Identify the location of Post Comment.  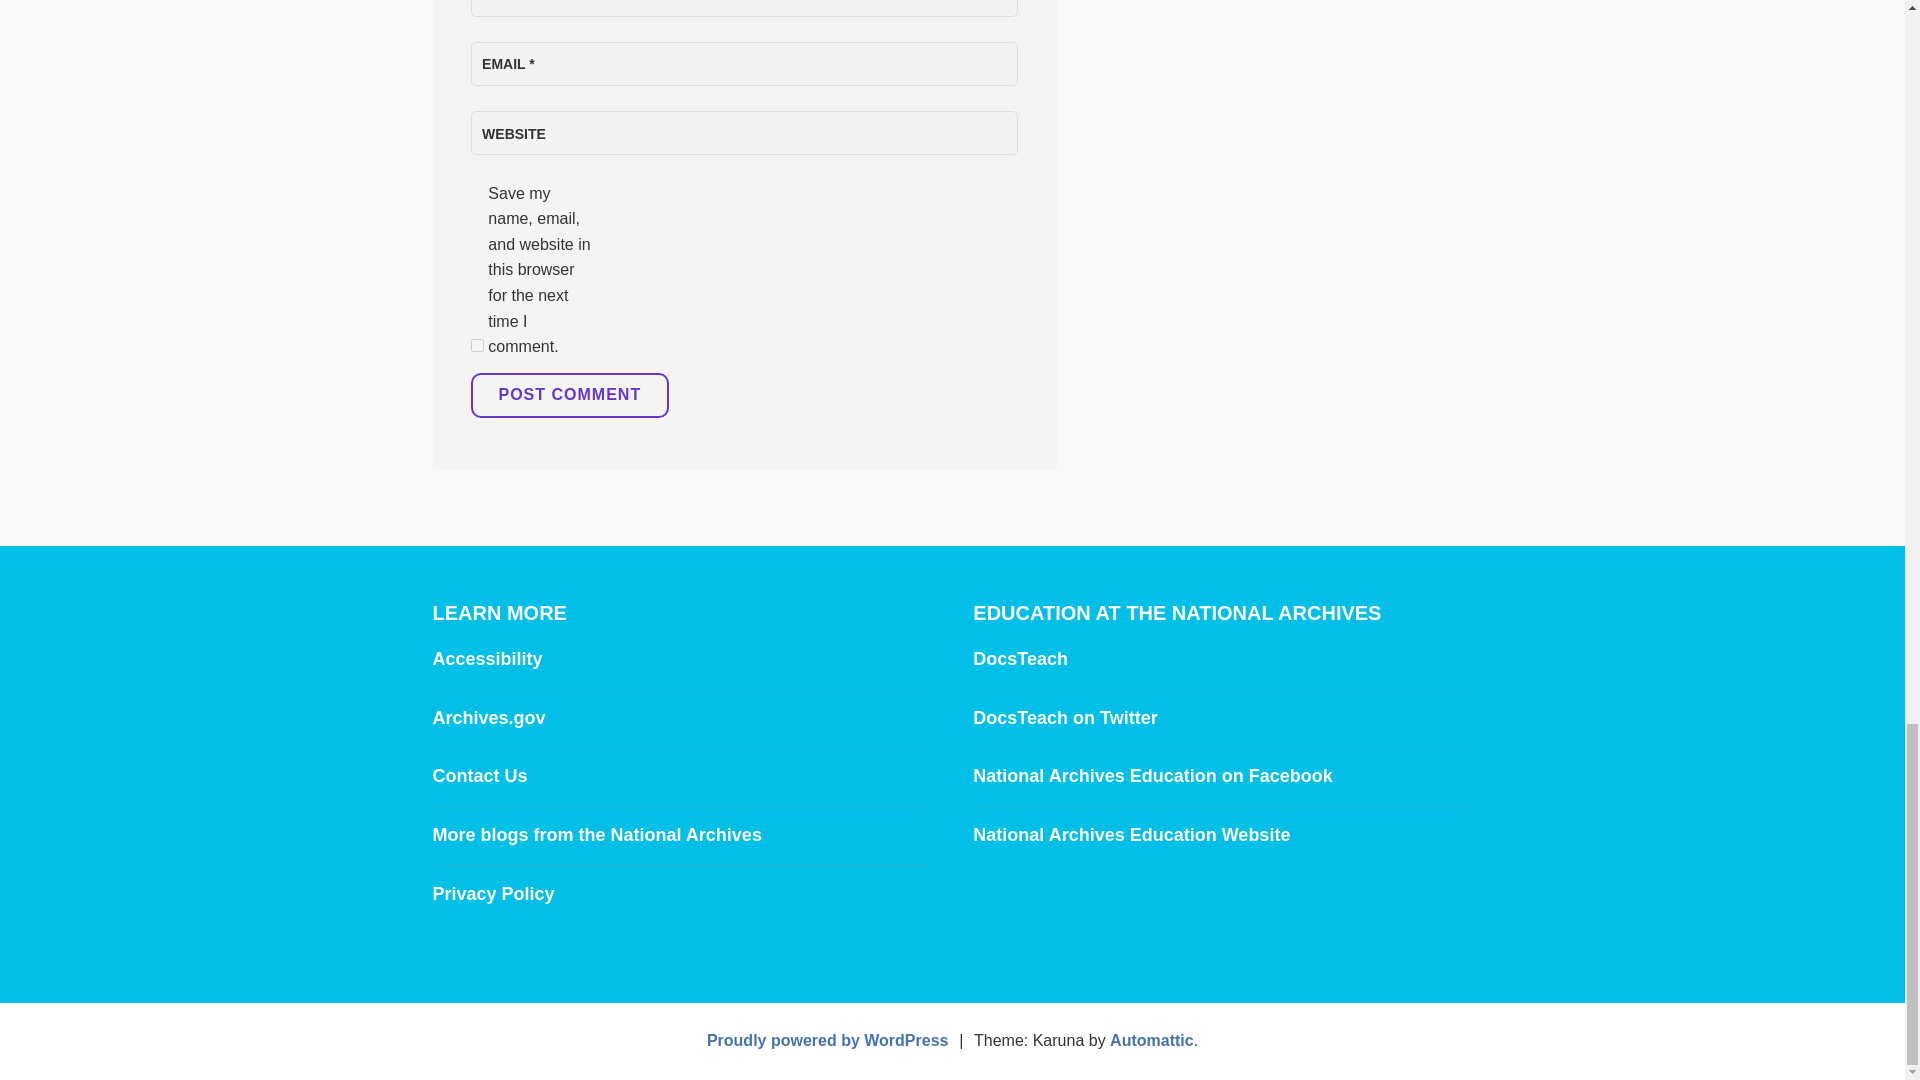
(569, 396).